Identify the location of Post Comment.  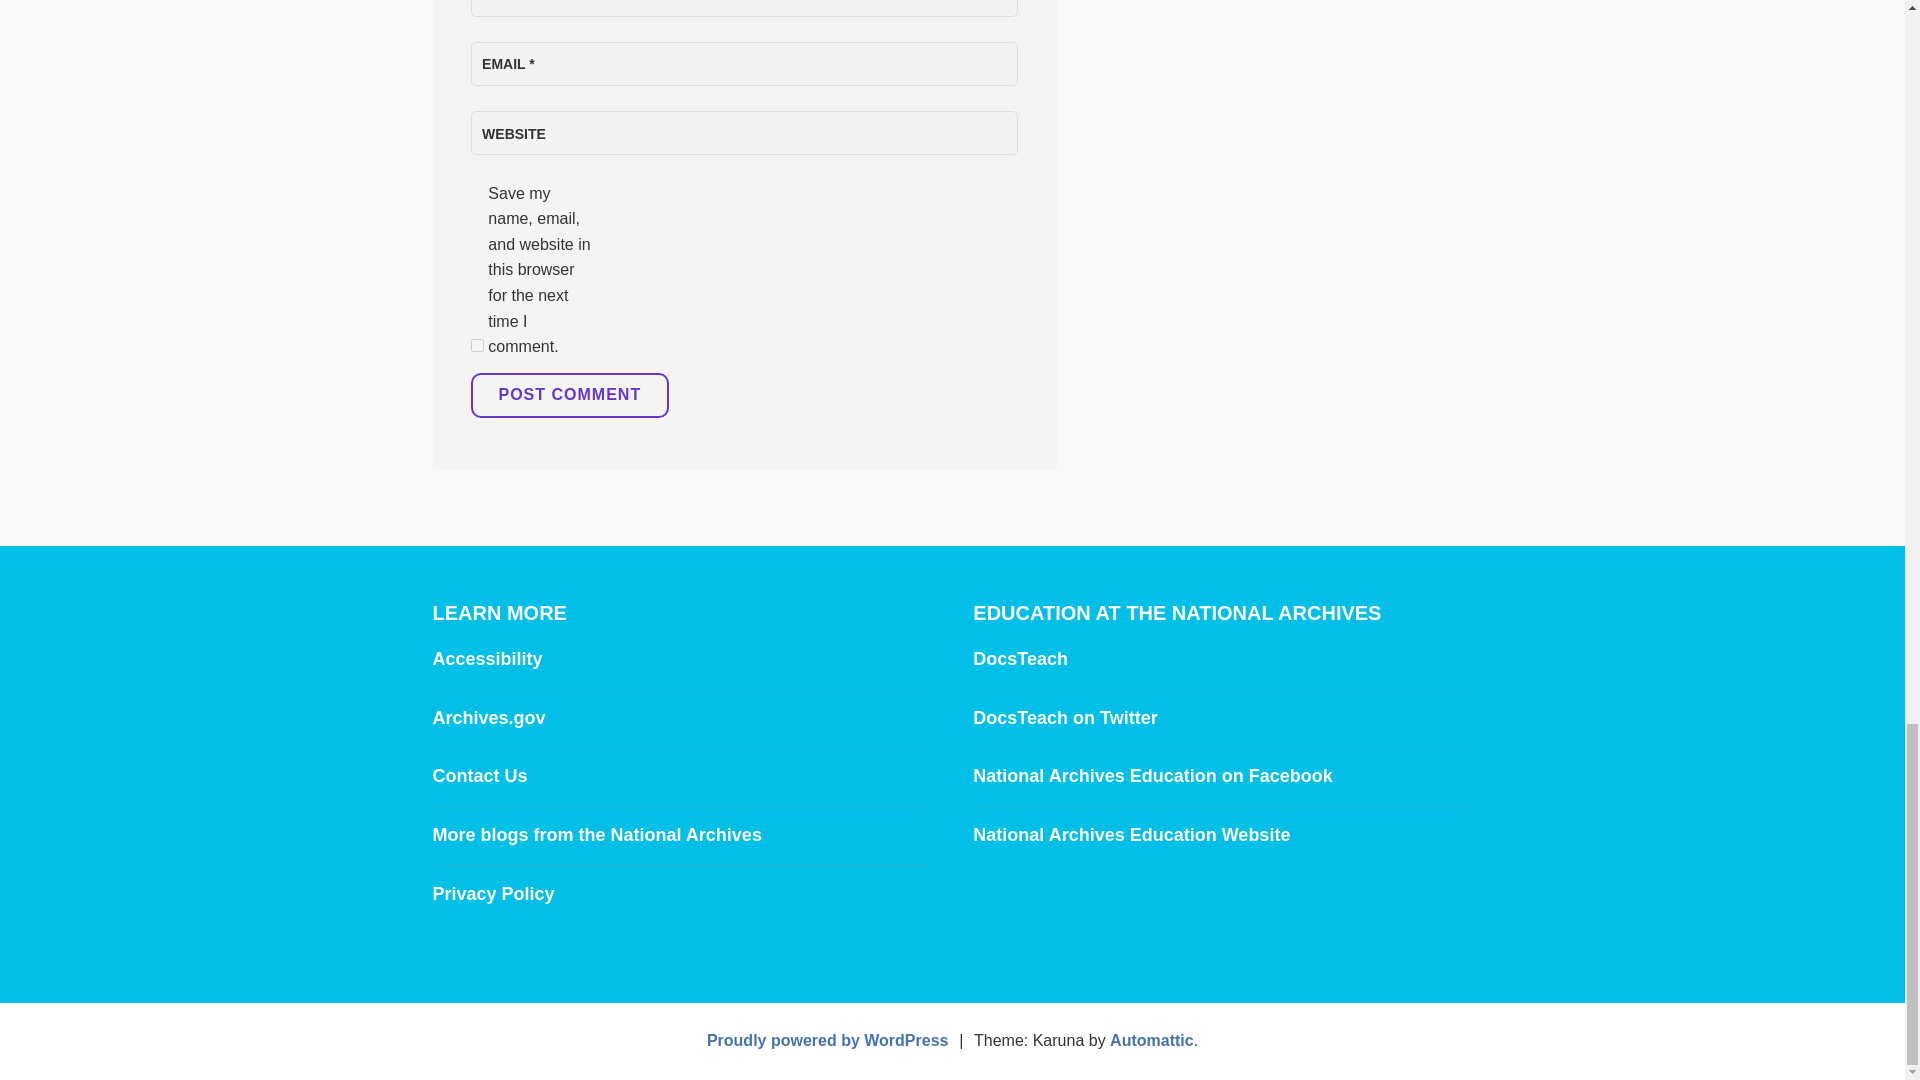
(569, 396).